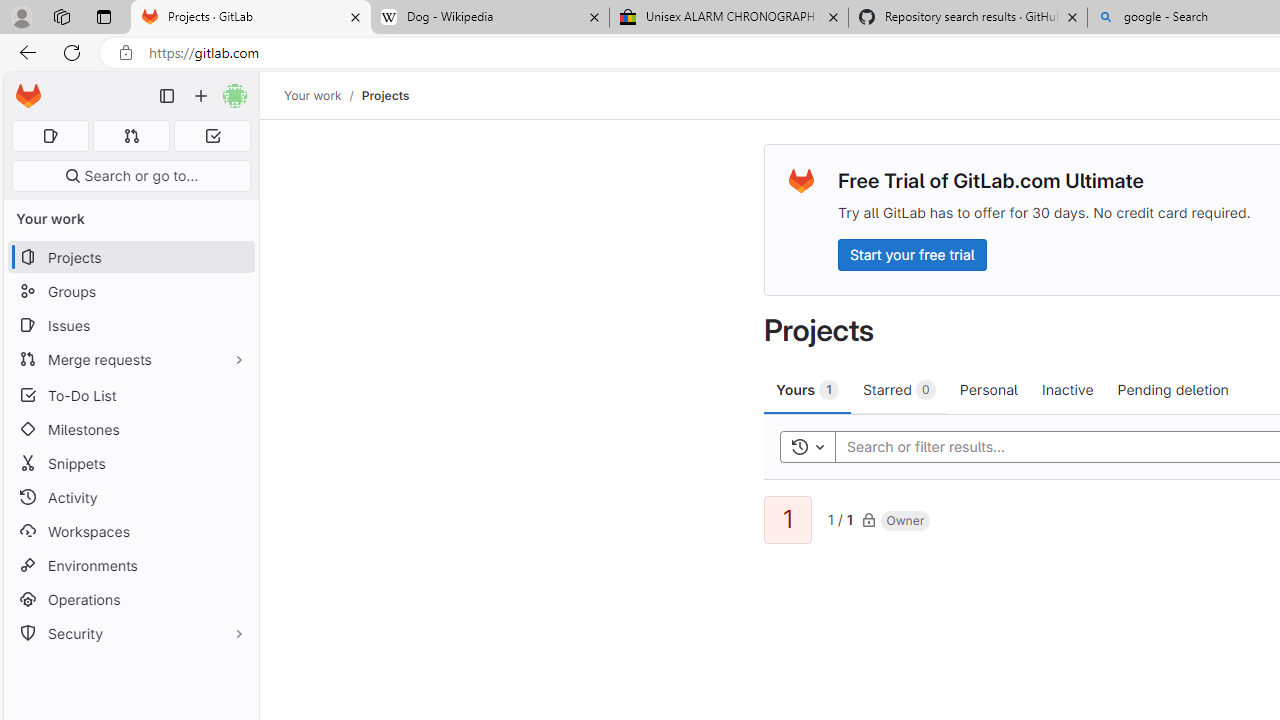 The height and width of the screenshot is (720, 1280). What do you see at coordinates (130, 634) in the screenshot?
I see `Security` at bounding box center [130, 634].